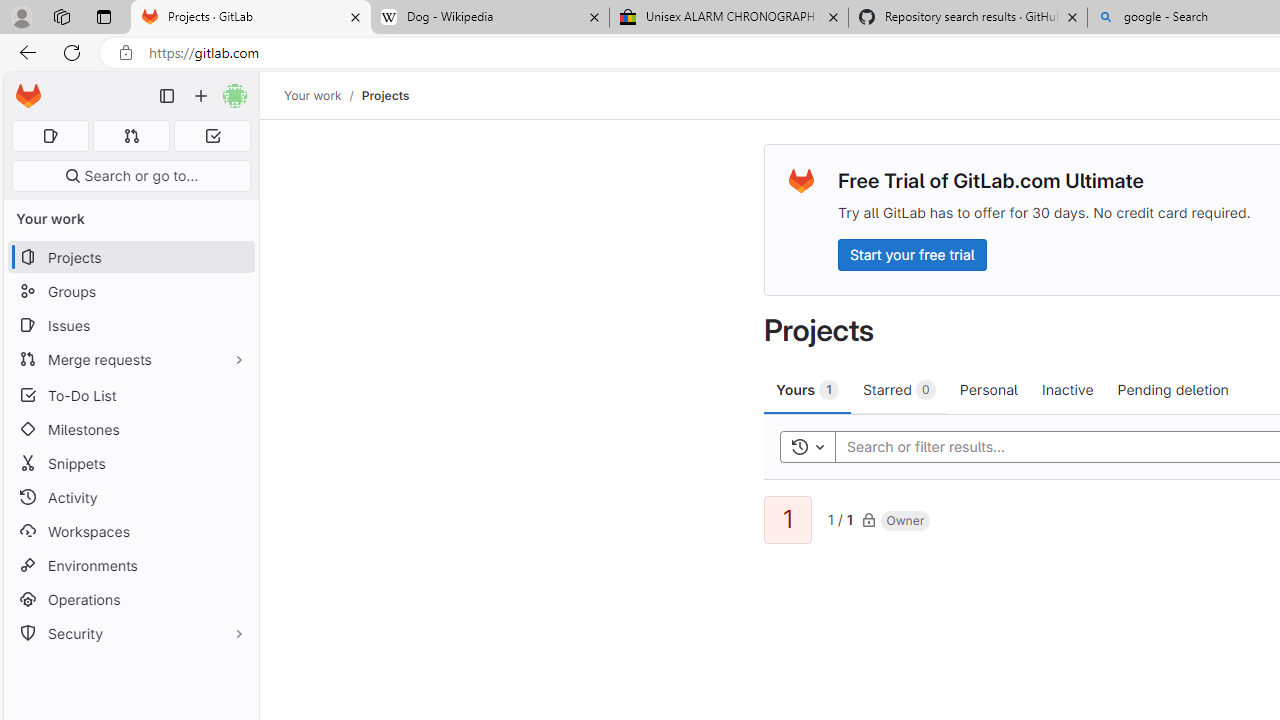 The height and width of the screenshot is (720, 1280). What do you see at coordinates (130, 634) in the screenshot?
I see `Security` at bounding box center [130, 634].